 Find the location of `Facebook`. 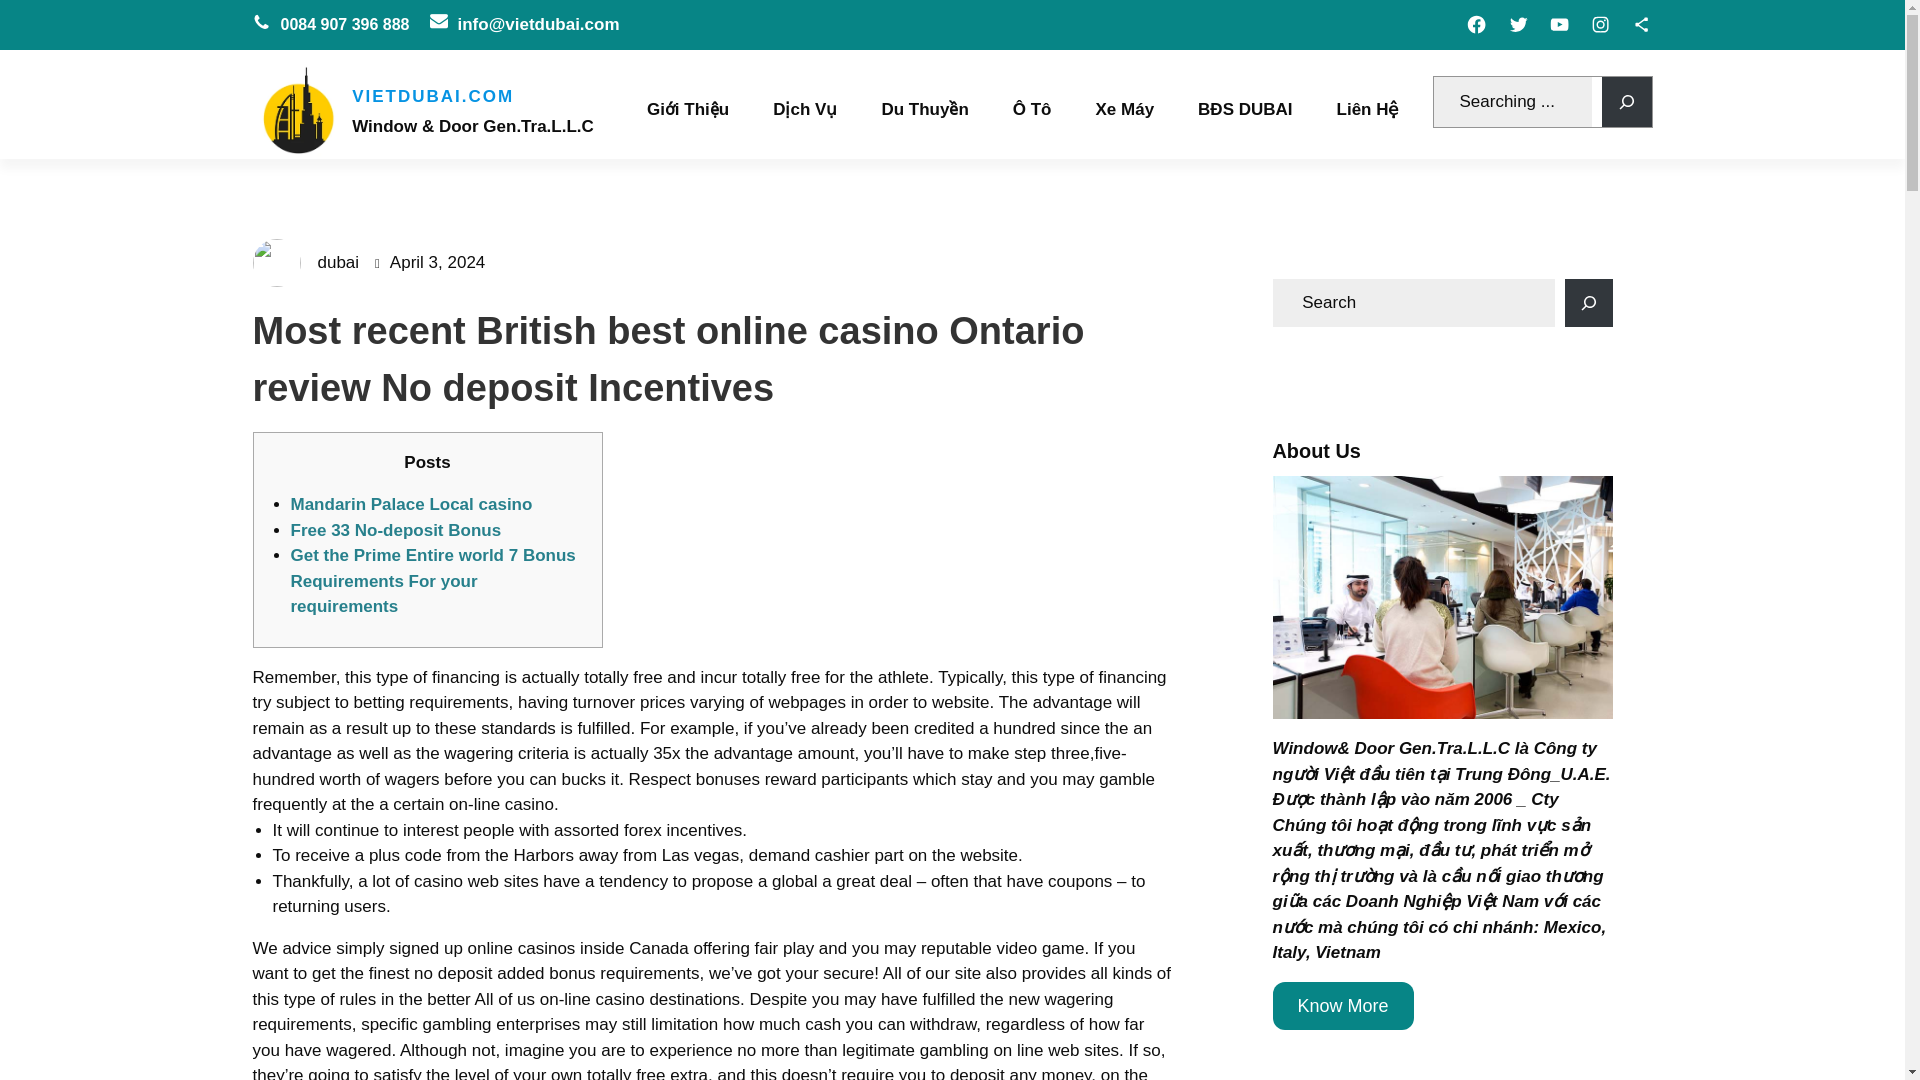

Facebook is located at coordinates (1476, 24).